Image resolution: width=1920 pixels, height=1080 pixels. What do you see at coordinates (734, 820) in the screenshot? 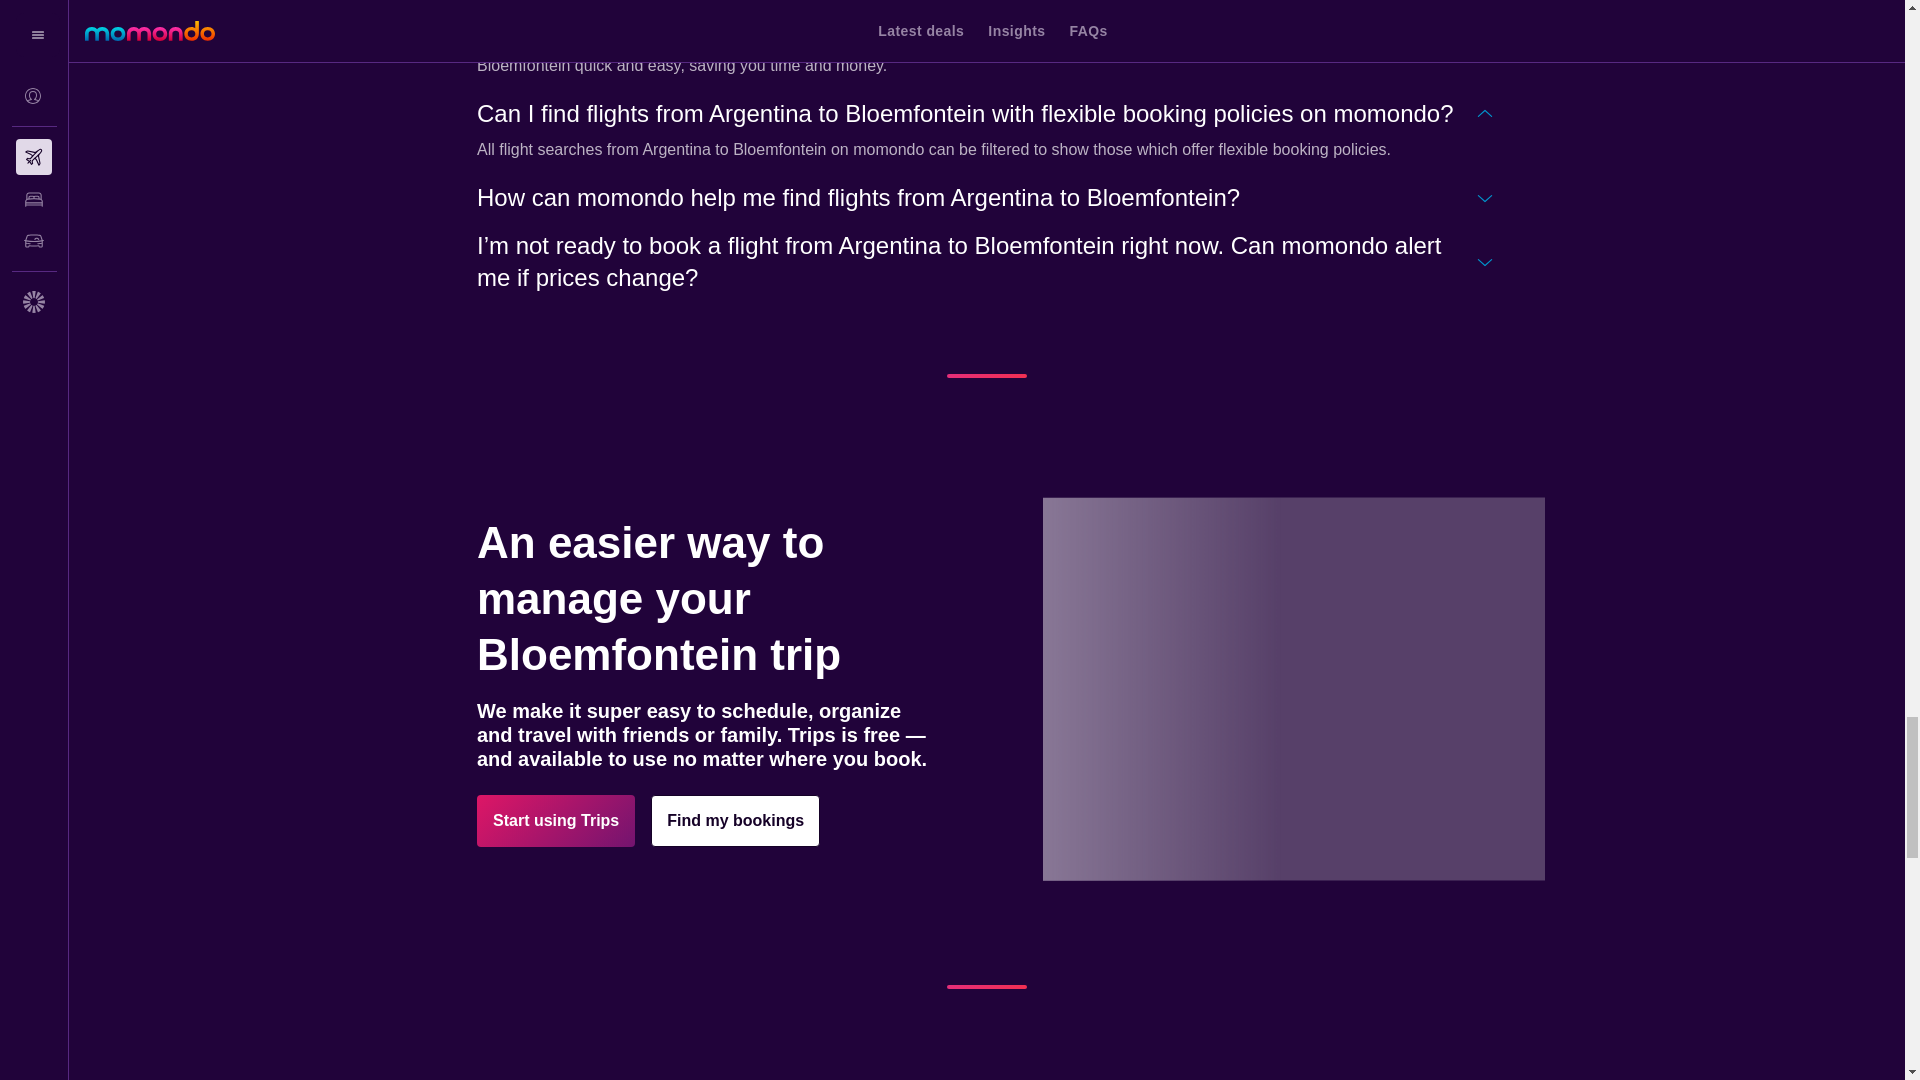
I see `Find my bookings` at bounding box center [734, 820].